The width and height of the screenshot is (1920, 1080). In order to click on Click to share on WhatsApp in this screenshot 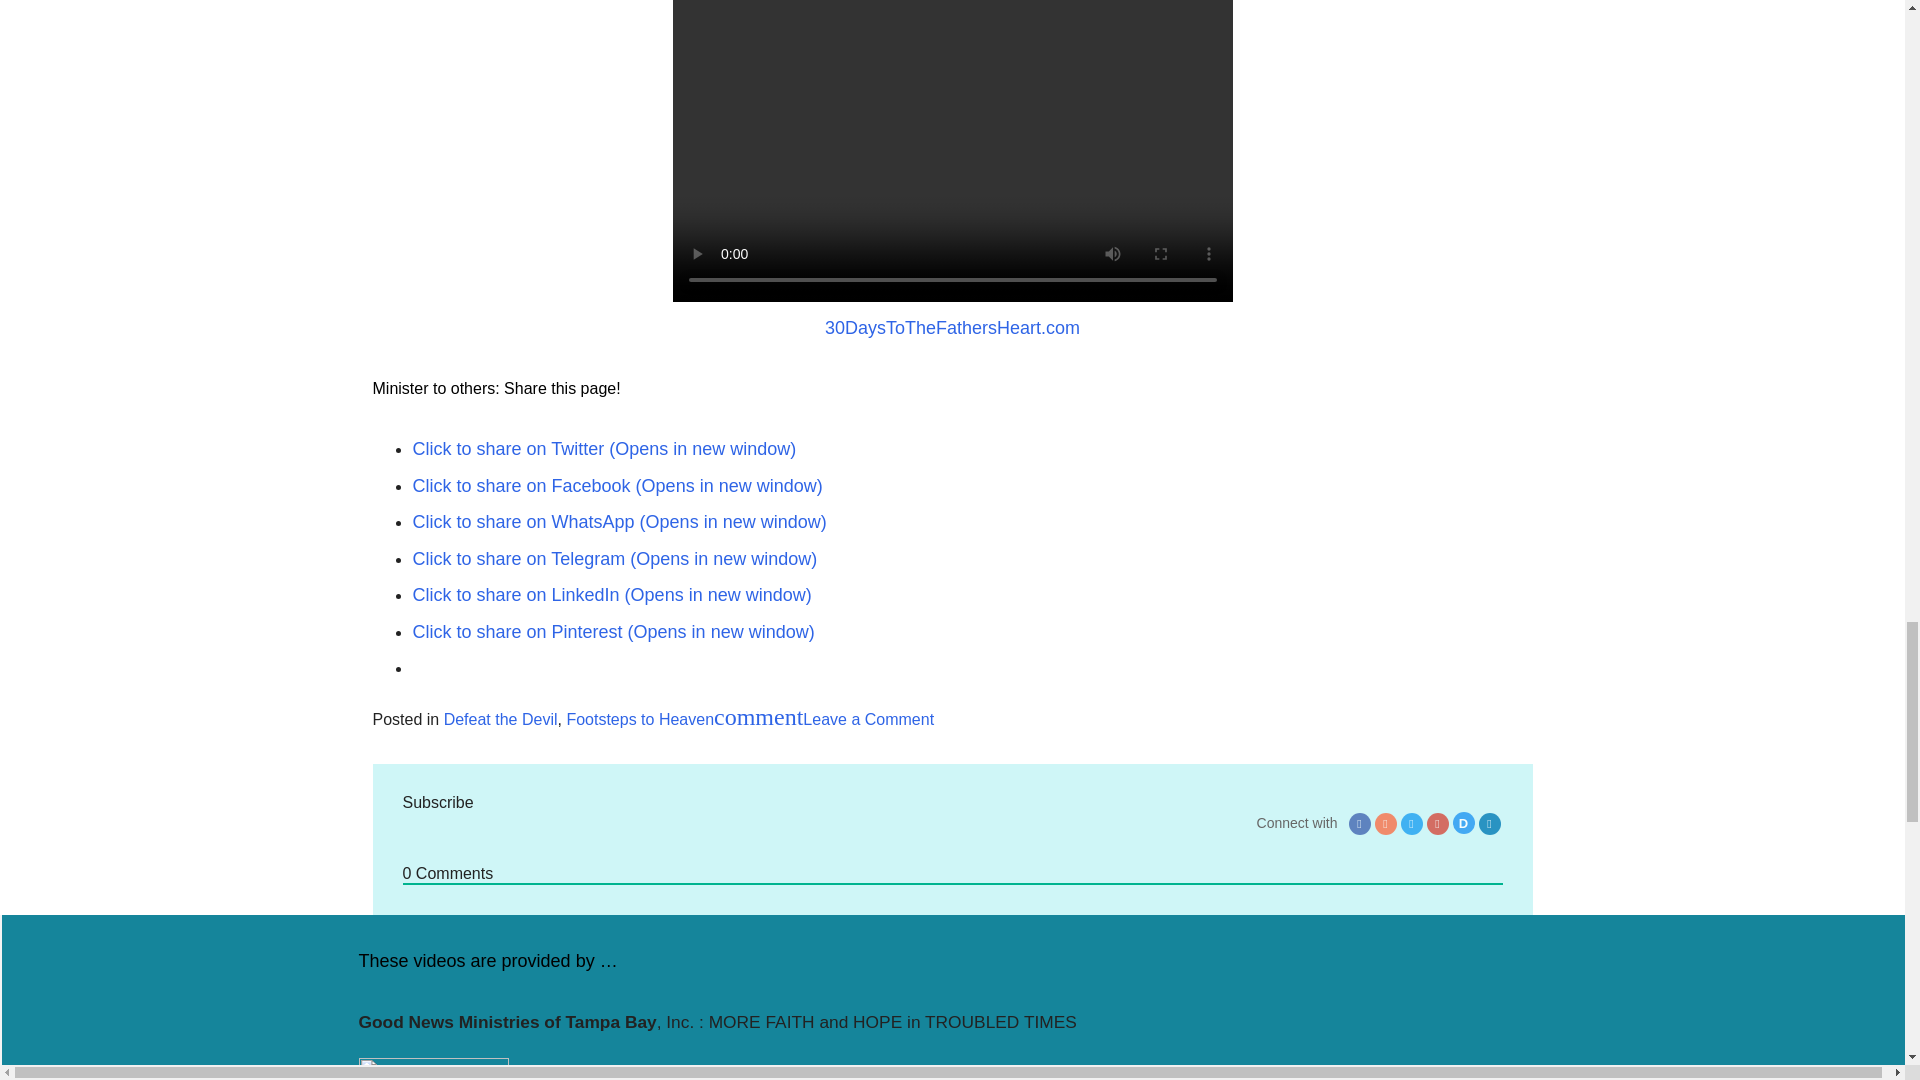, I will do `click(618, 522)`.